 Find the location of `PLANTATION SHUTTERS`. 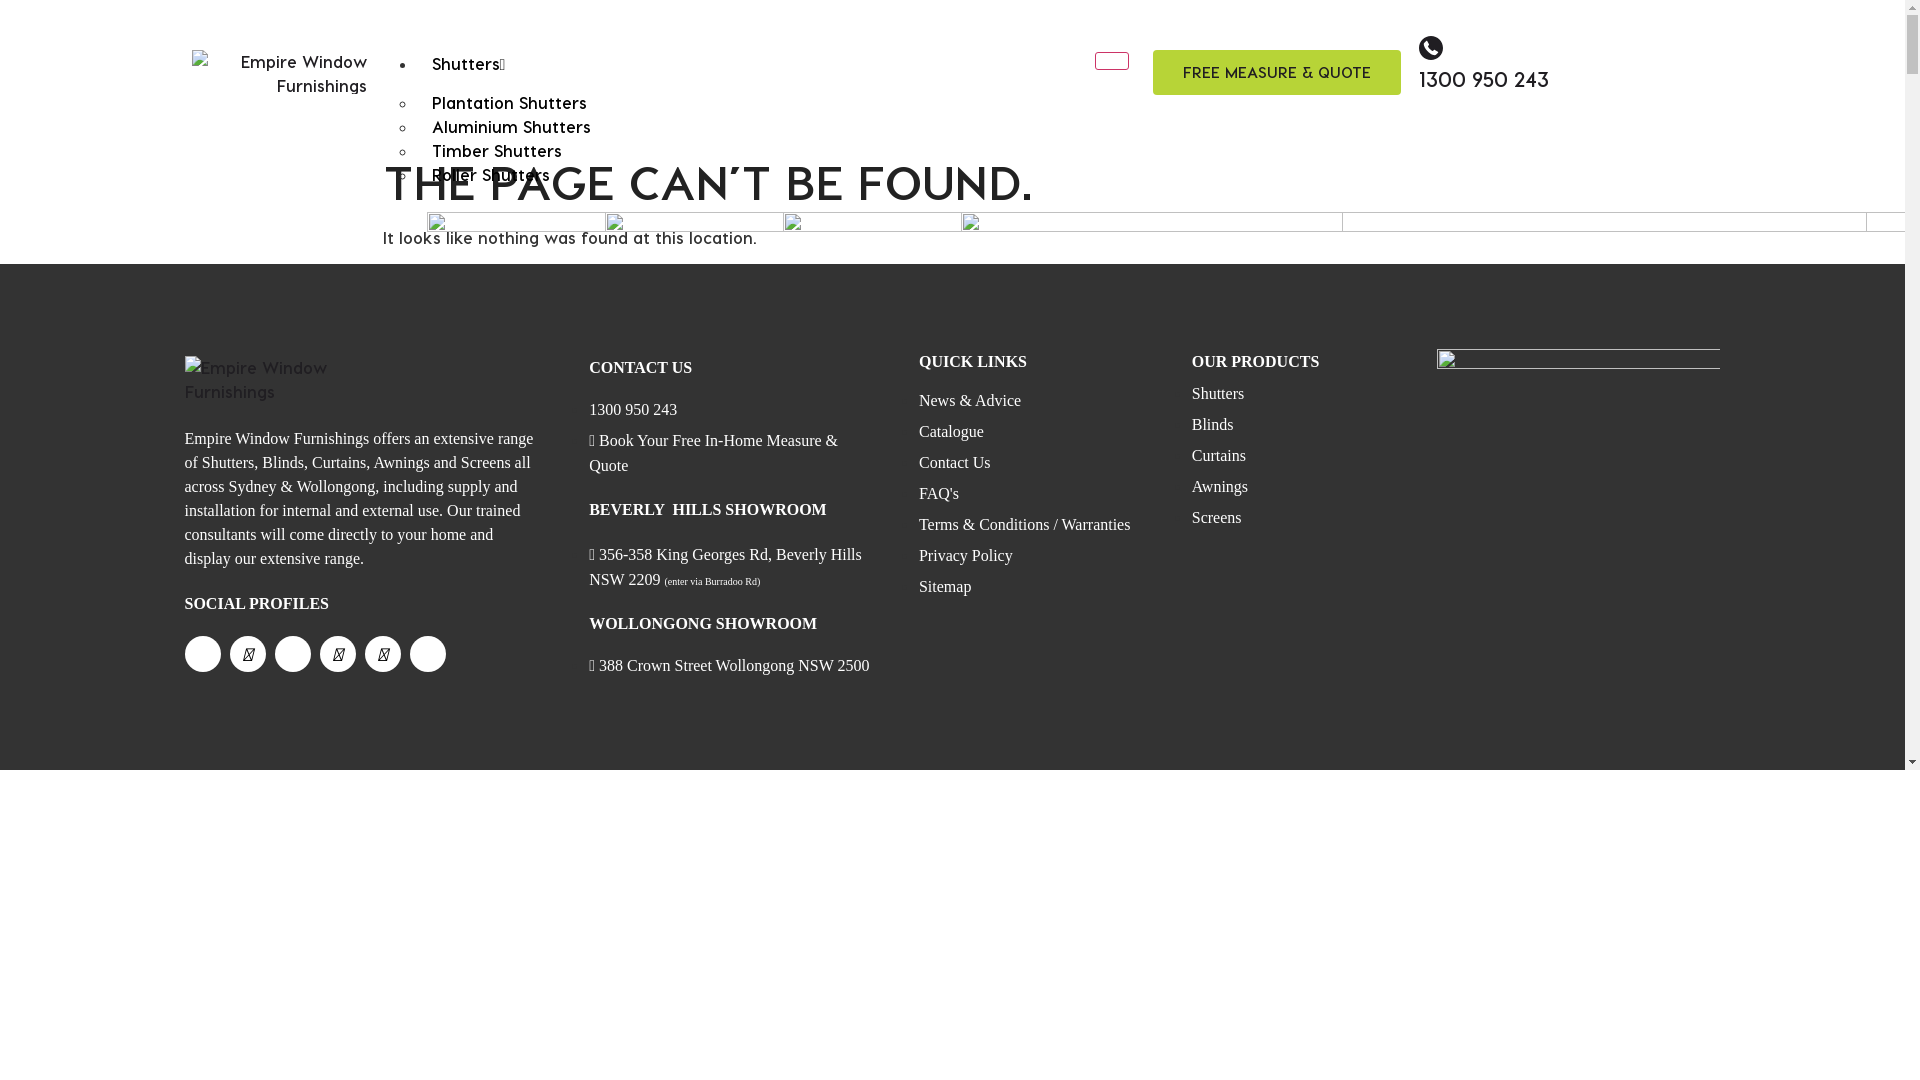

PLANTATION SHUTTERS is located at coordinates (487, 780).